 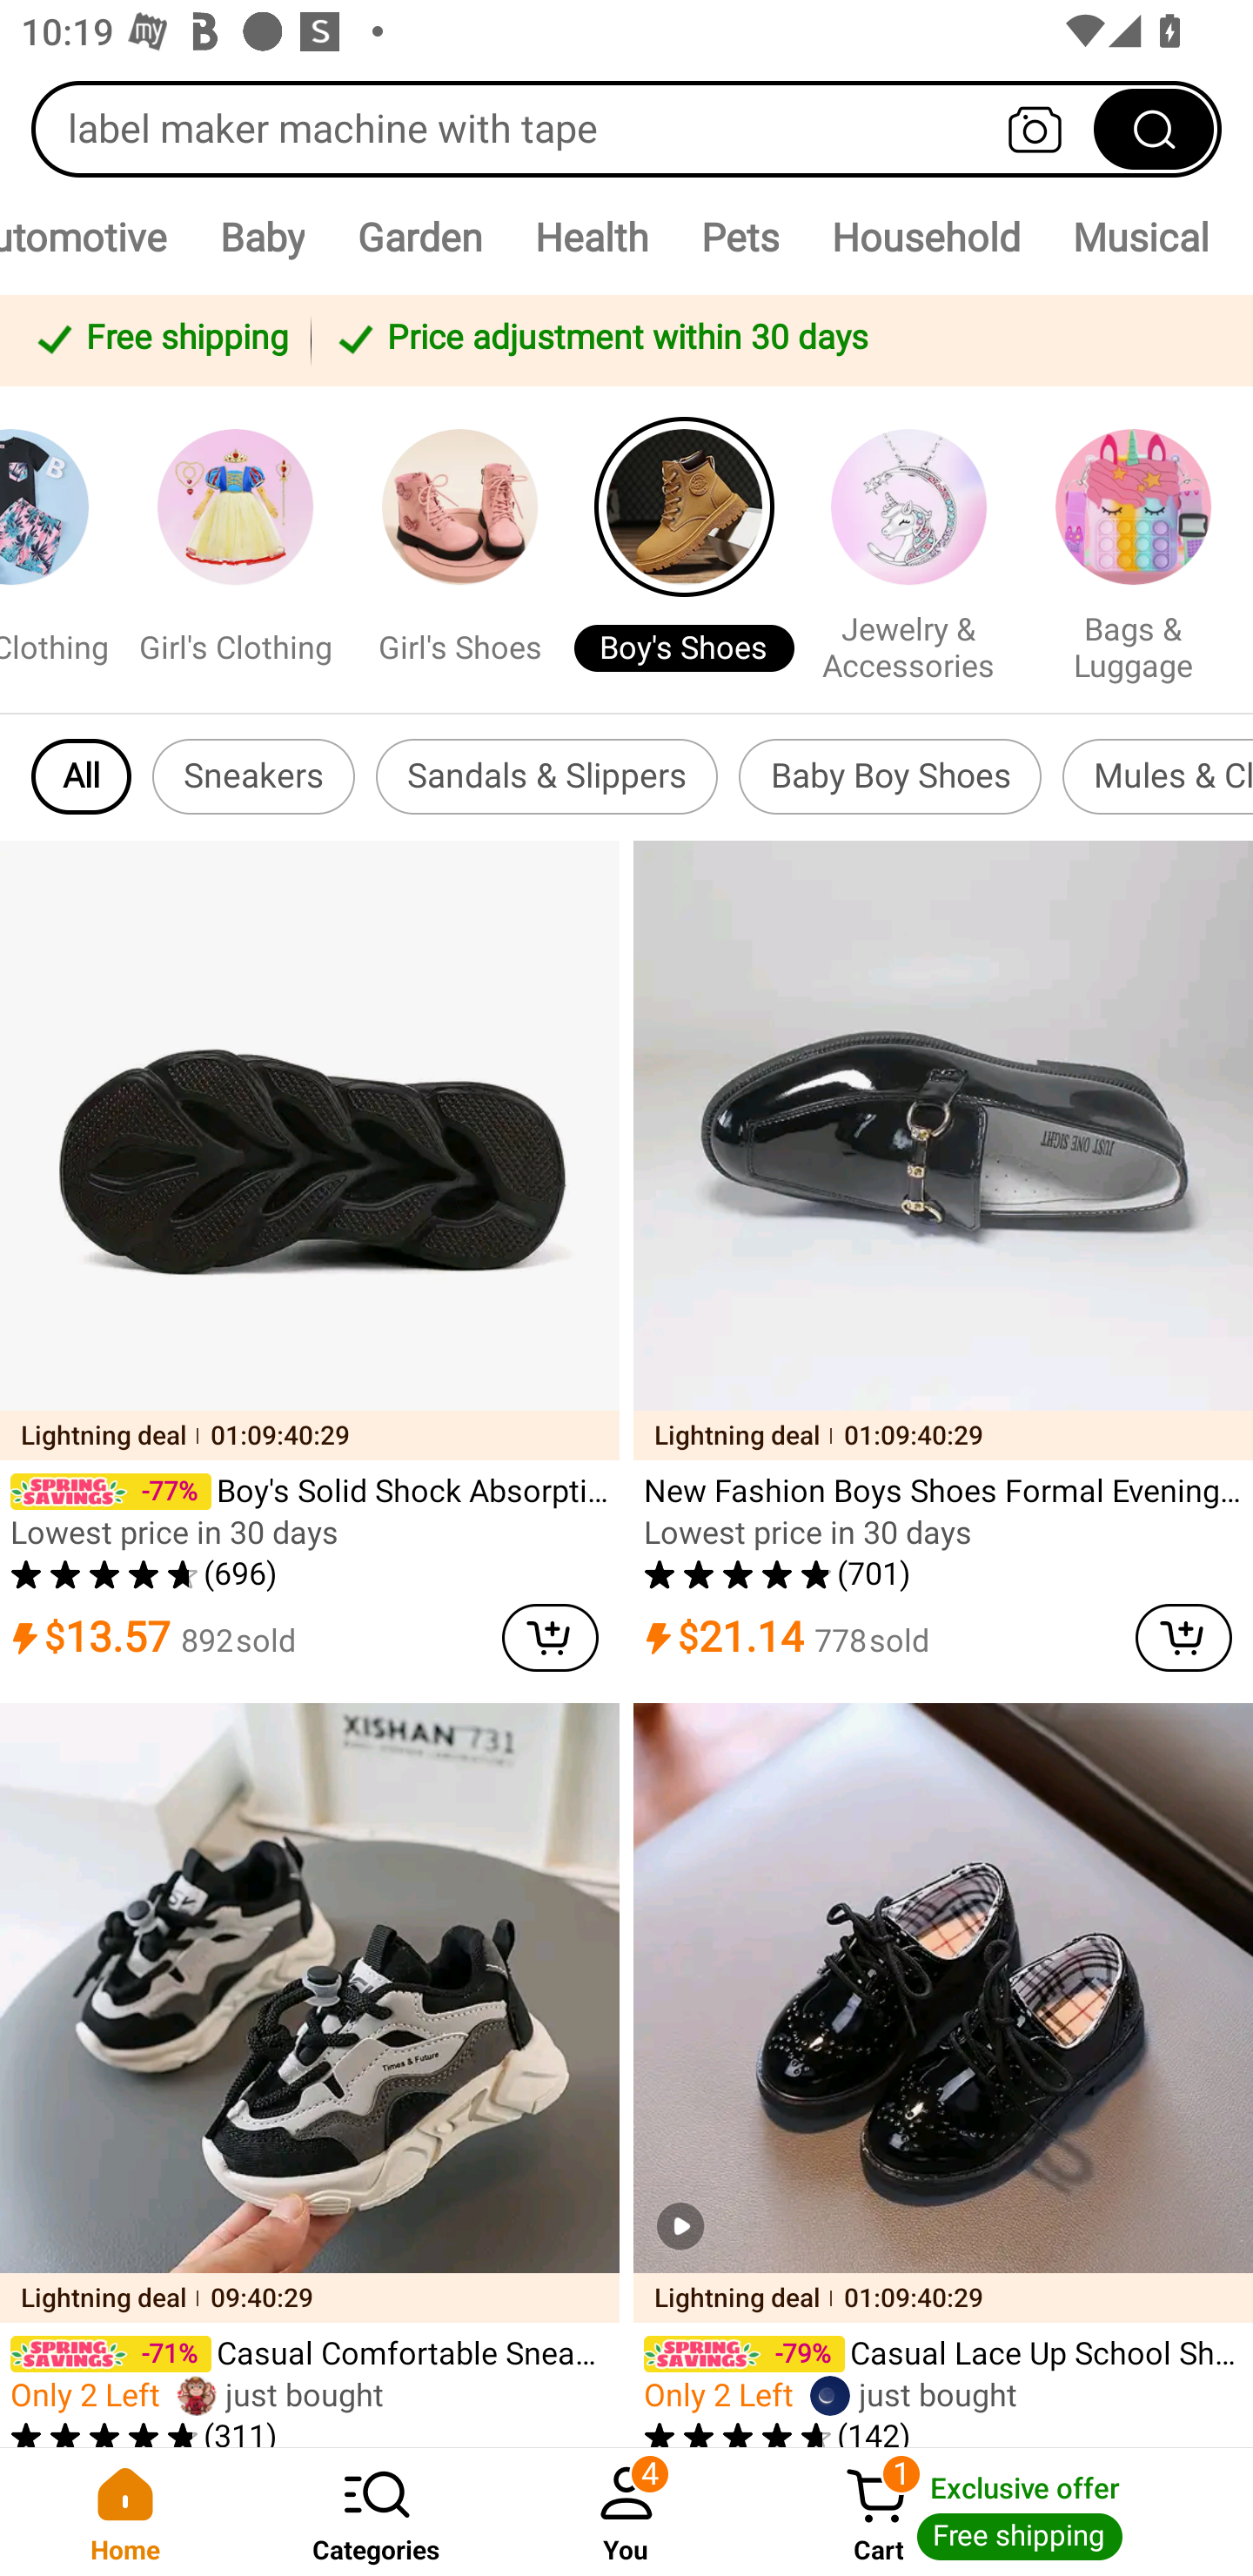 What do you see at coordinates (261, 237) in the screenshot?
I see `Baby` at bounding box center [261, 237].